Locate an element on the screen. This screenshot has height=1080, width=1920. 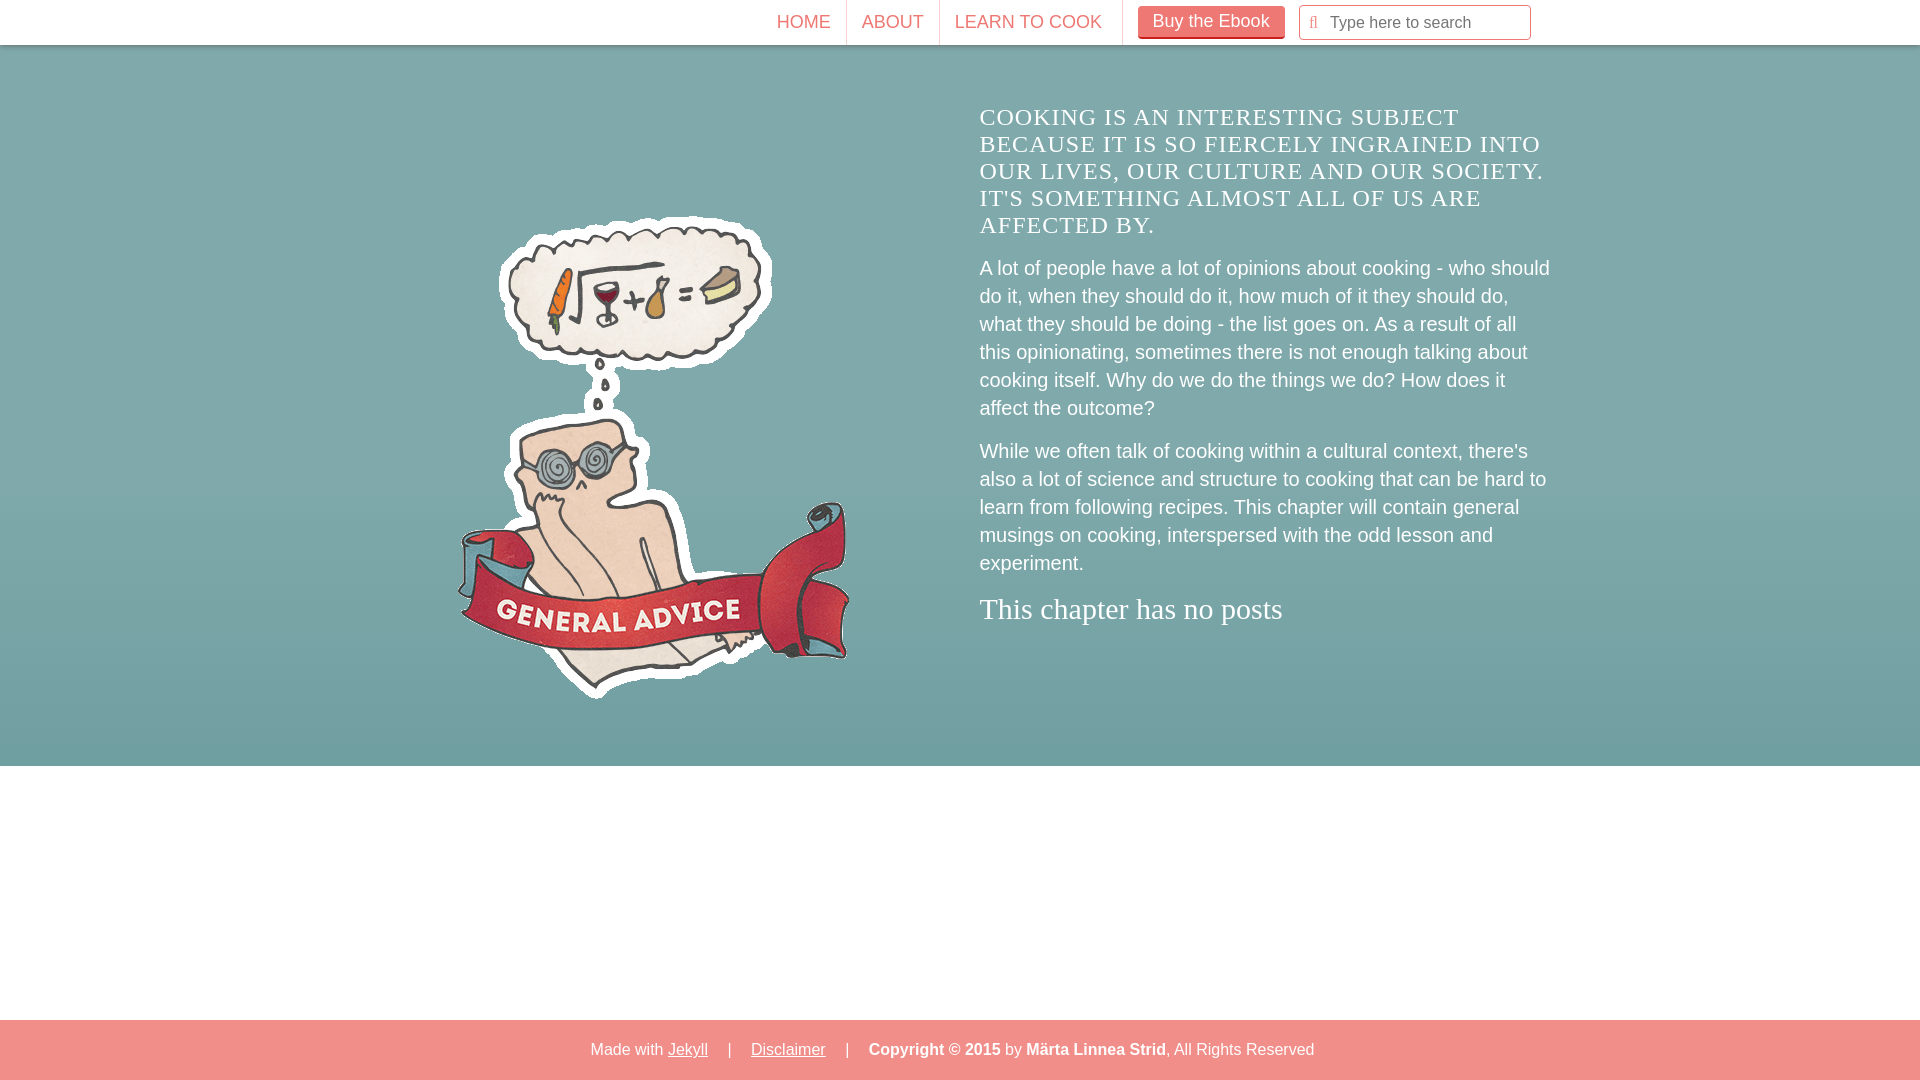
Buy the Ebook is located at coordinates (1211, 22).